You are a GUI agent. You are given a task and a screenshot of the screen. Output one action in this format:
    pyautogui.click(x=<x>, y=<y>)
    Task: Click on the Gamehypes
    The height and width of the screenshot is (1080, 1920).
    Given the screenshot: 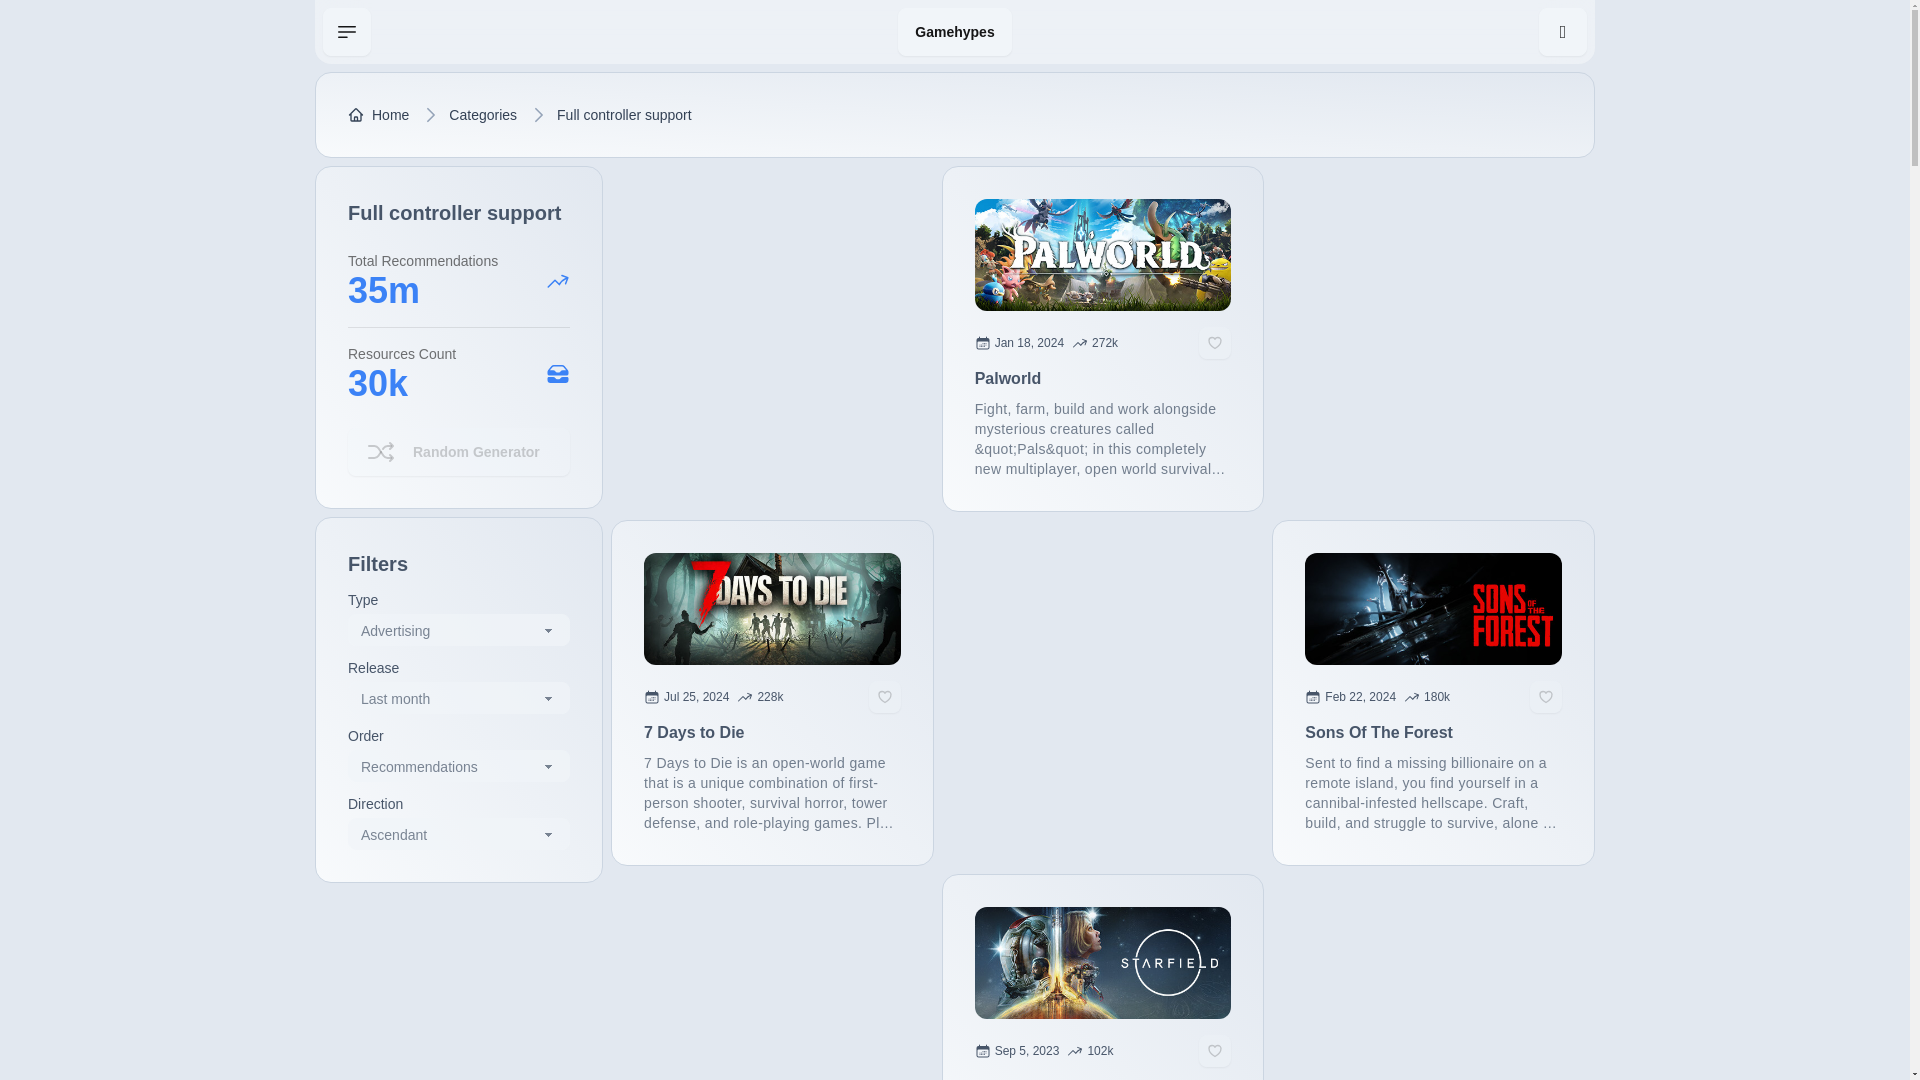 What is the action you would take?
    pyautogui.click(x=1377, y=697)
    